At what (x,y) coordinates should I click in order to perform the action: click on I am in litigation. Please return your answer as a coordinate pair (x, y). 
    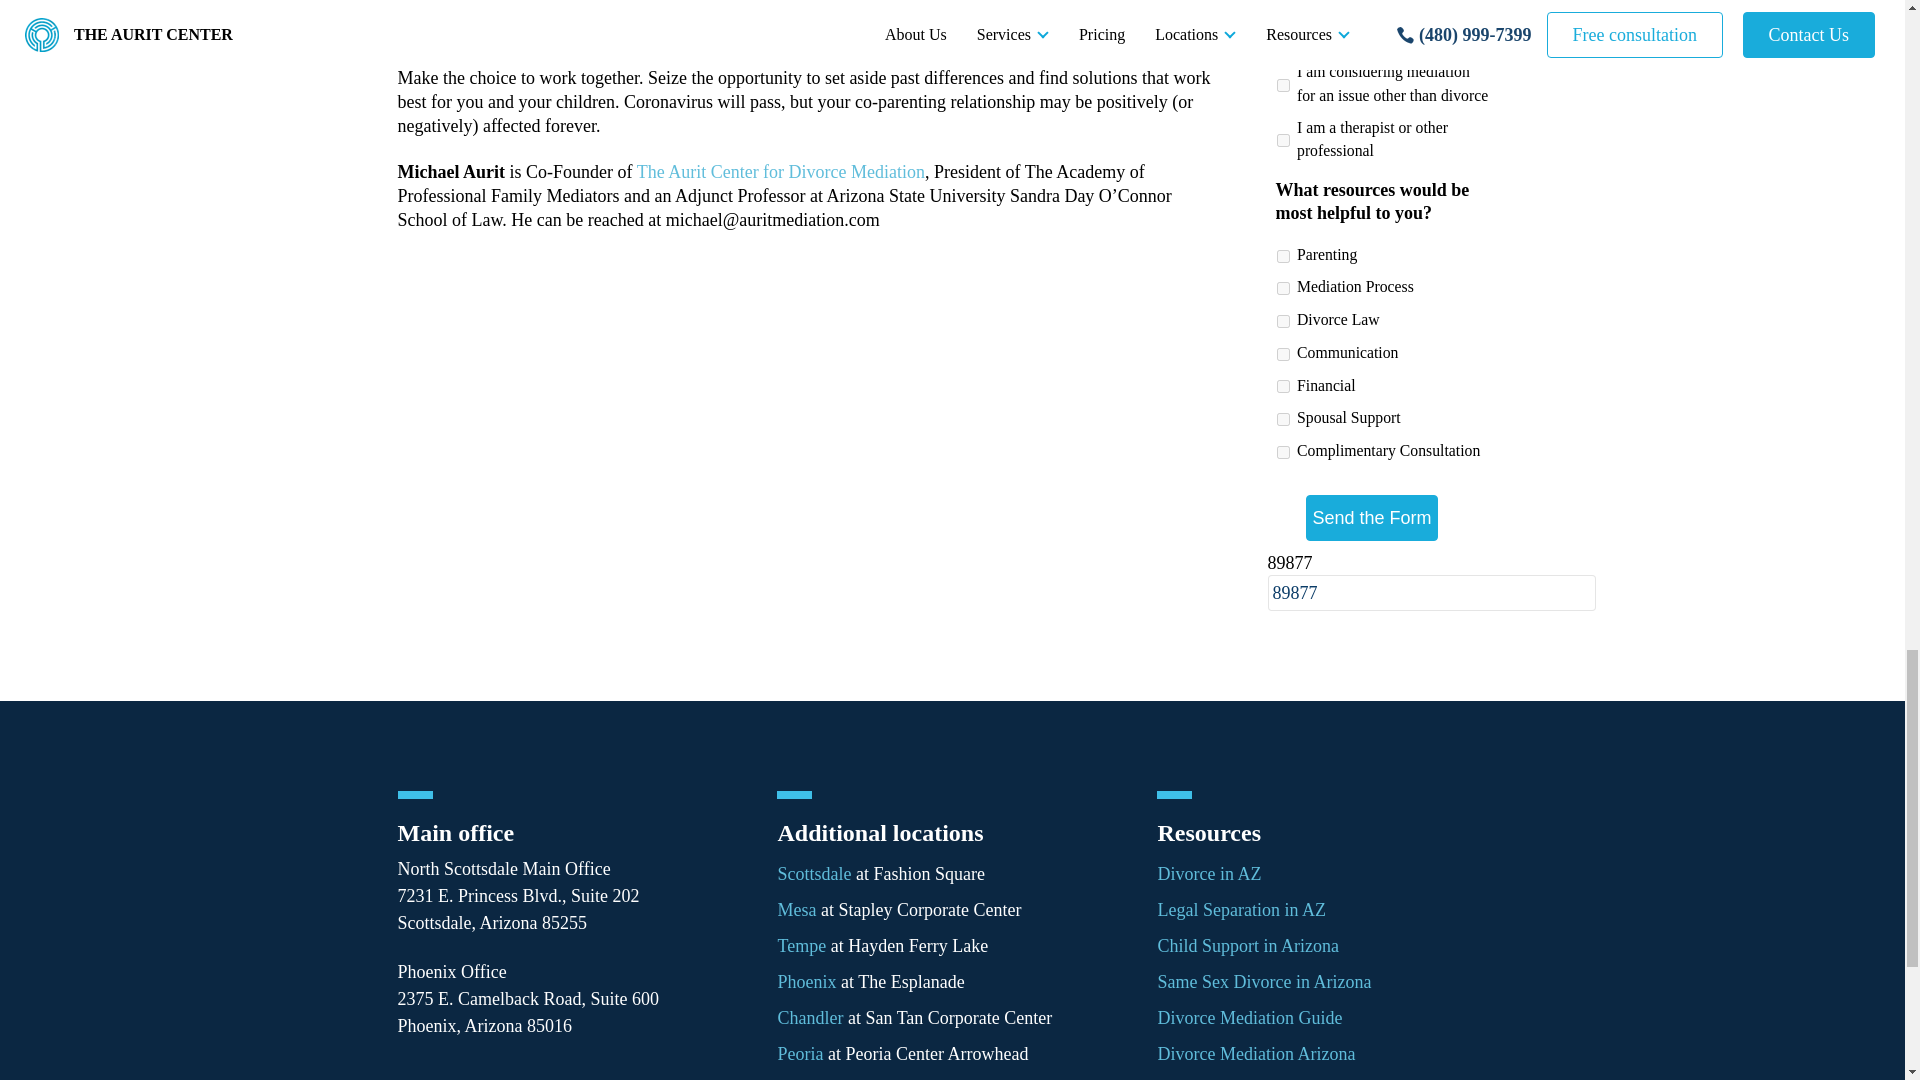
    Looking at the image, I should click on (1282, 10).